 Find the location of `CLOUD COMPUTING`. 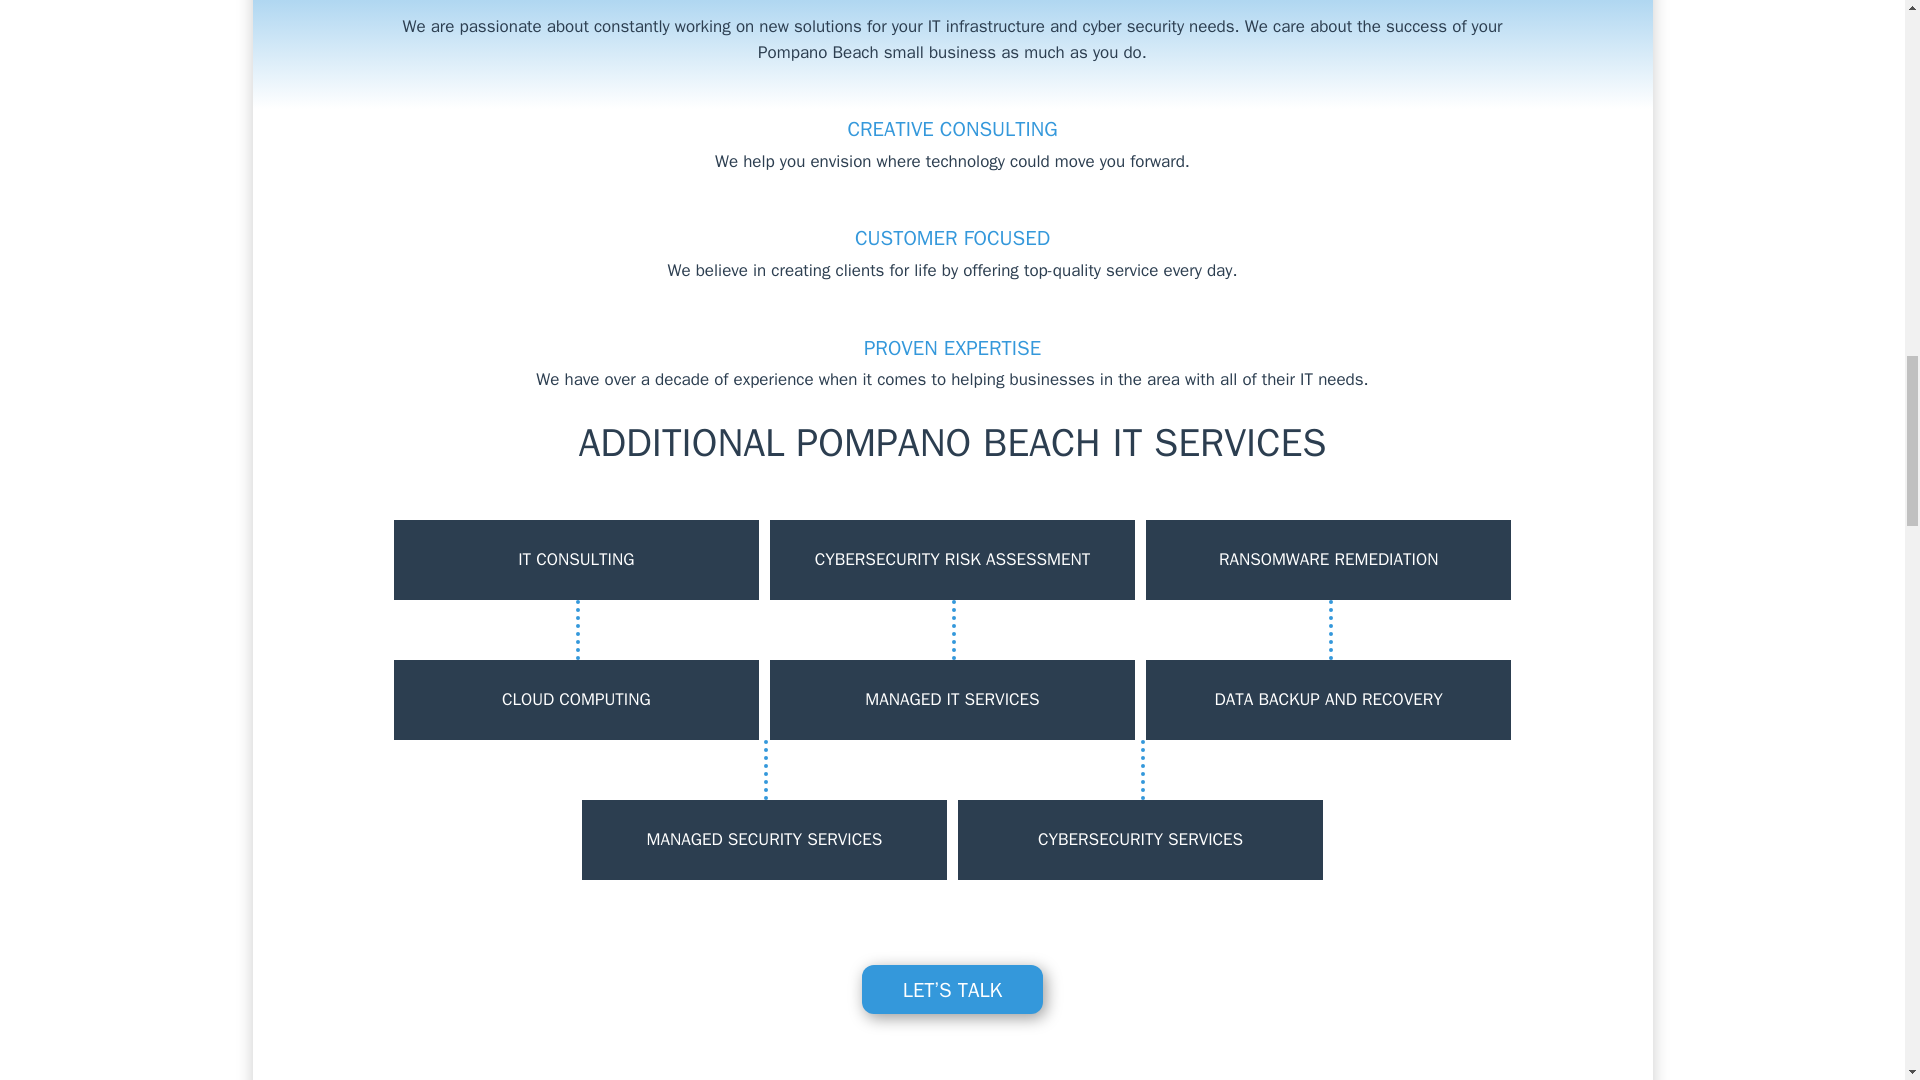

CLOUD COMPUTING is located at coordinates (576, 699).